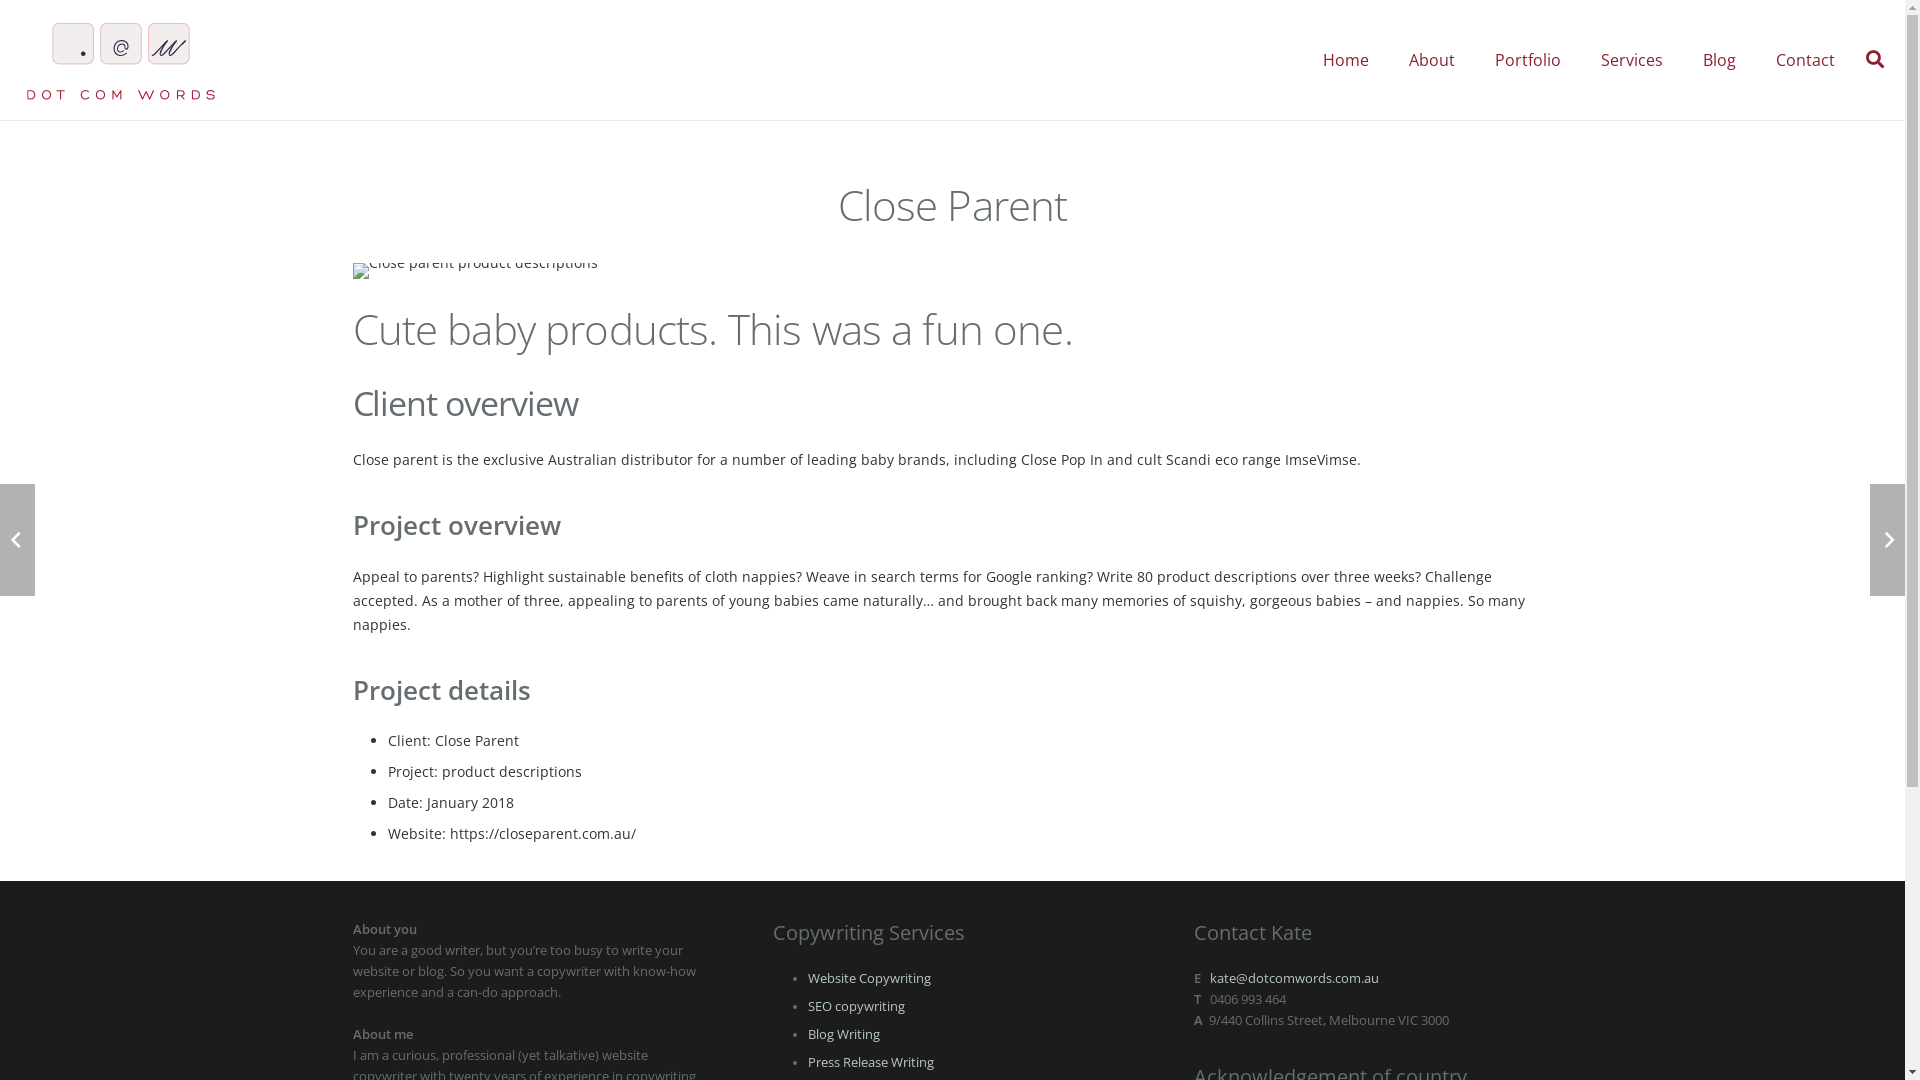 The height and width of the screenshot is (1080, 1920). I want to click on SEO copywriting, so click(856, 1006).